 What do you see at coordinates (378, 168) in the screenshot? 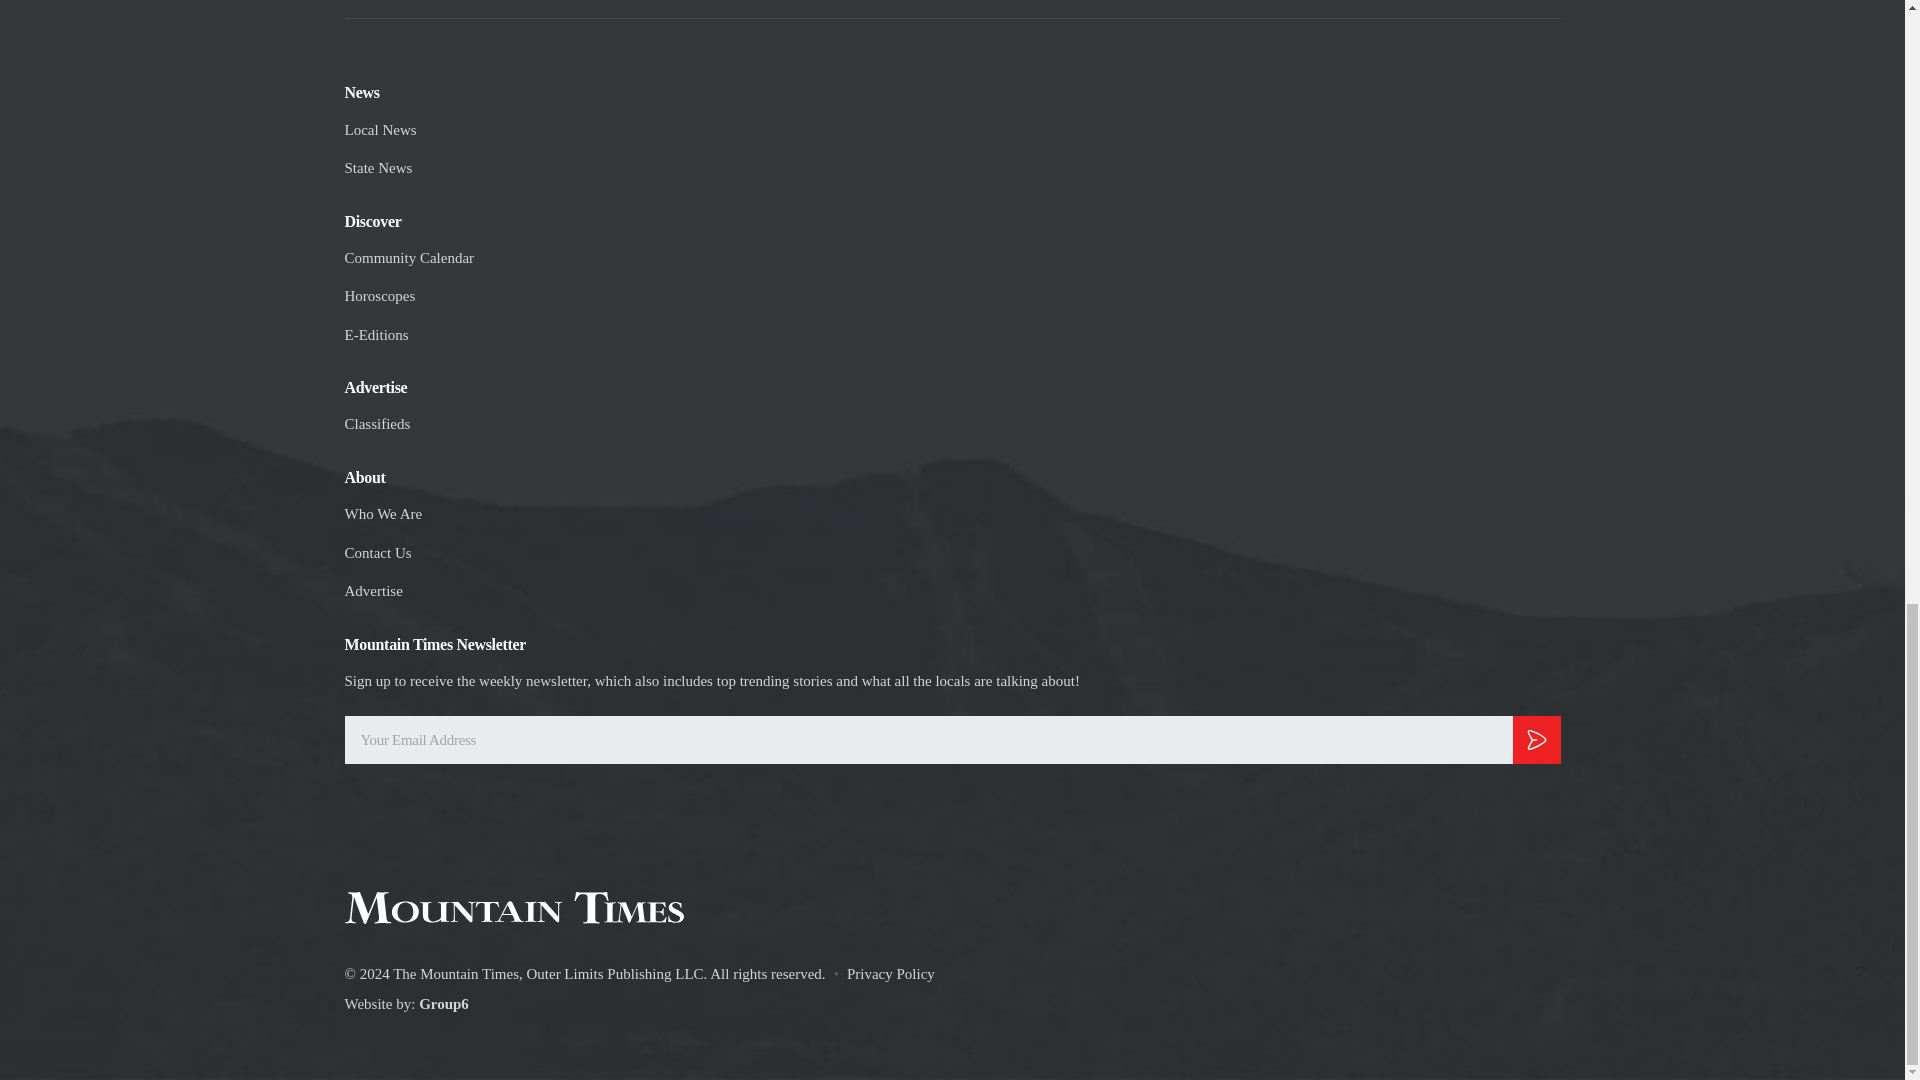
I see `State News` at bounding box center [378, 168].